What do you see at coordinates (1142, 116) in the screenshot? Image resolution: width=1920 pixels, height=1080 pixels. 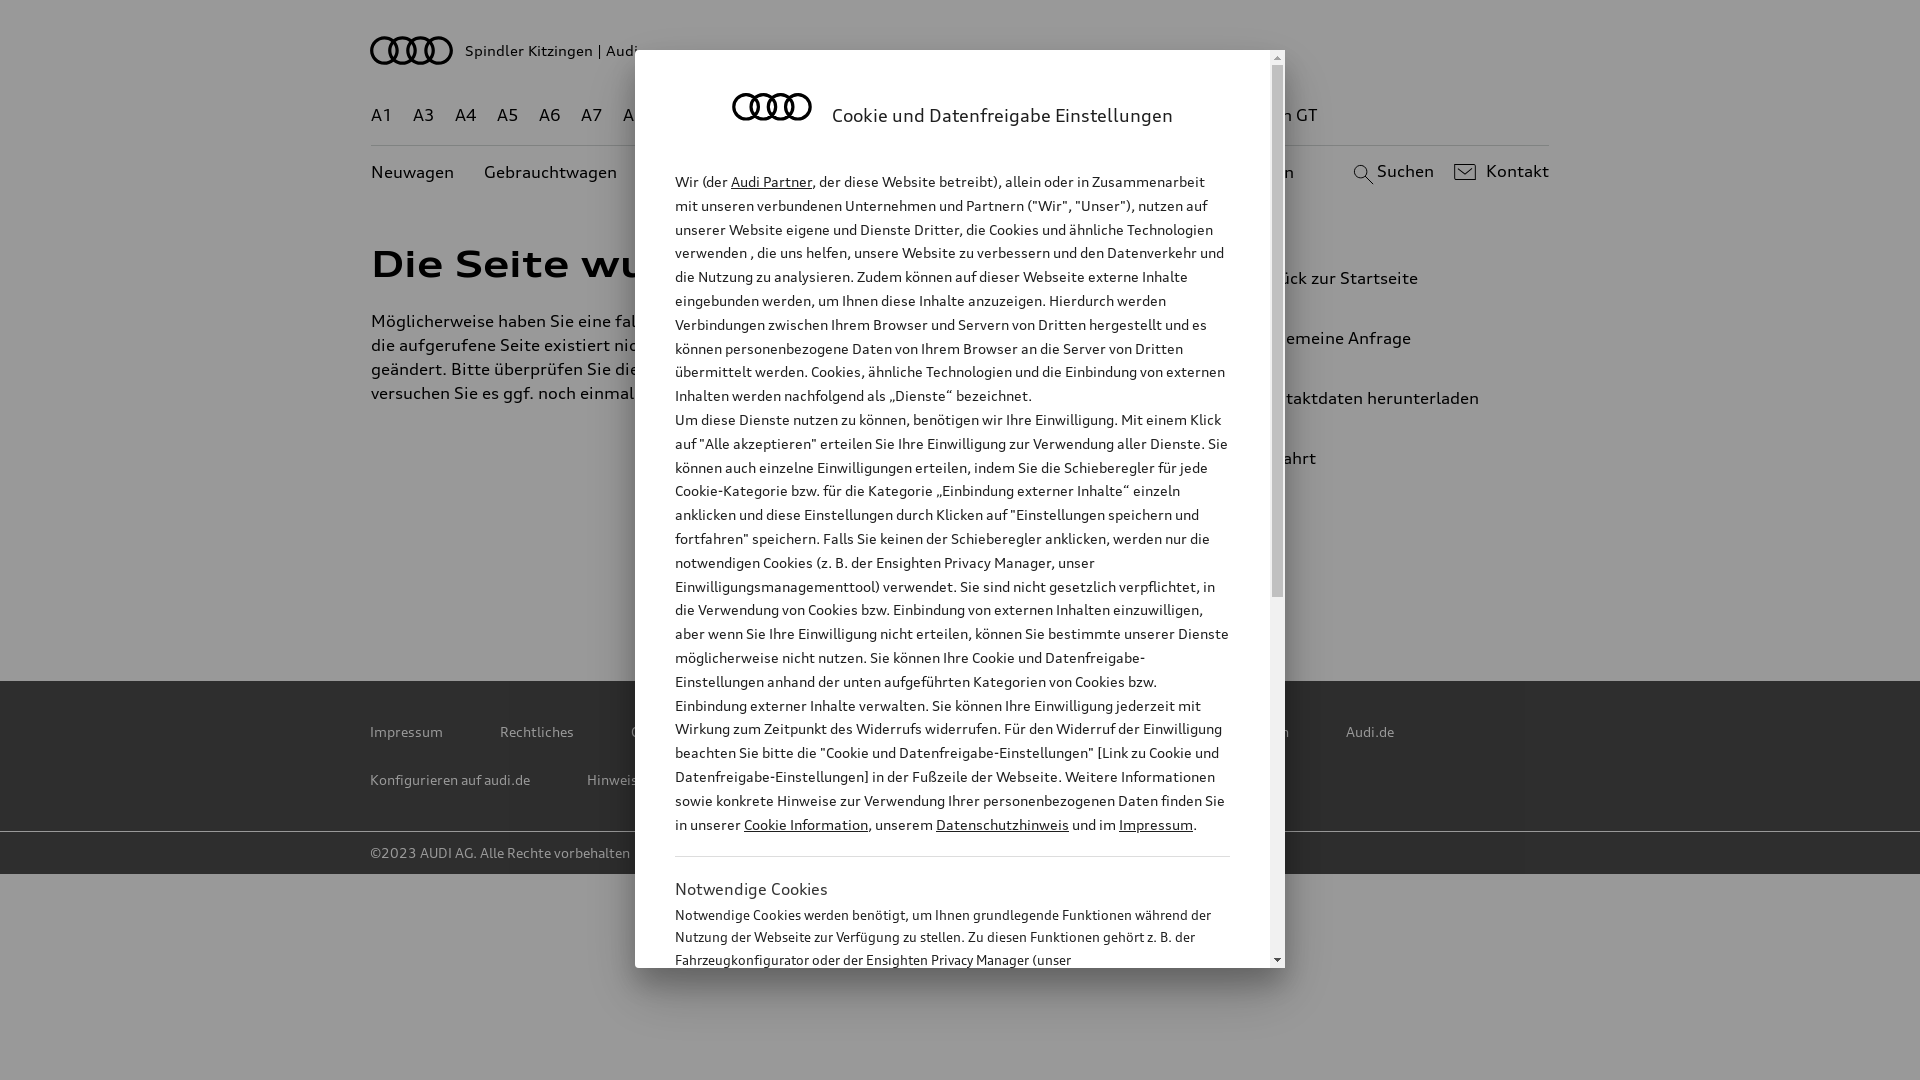 I see `RS` at bounding box center [1142, 116].